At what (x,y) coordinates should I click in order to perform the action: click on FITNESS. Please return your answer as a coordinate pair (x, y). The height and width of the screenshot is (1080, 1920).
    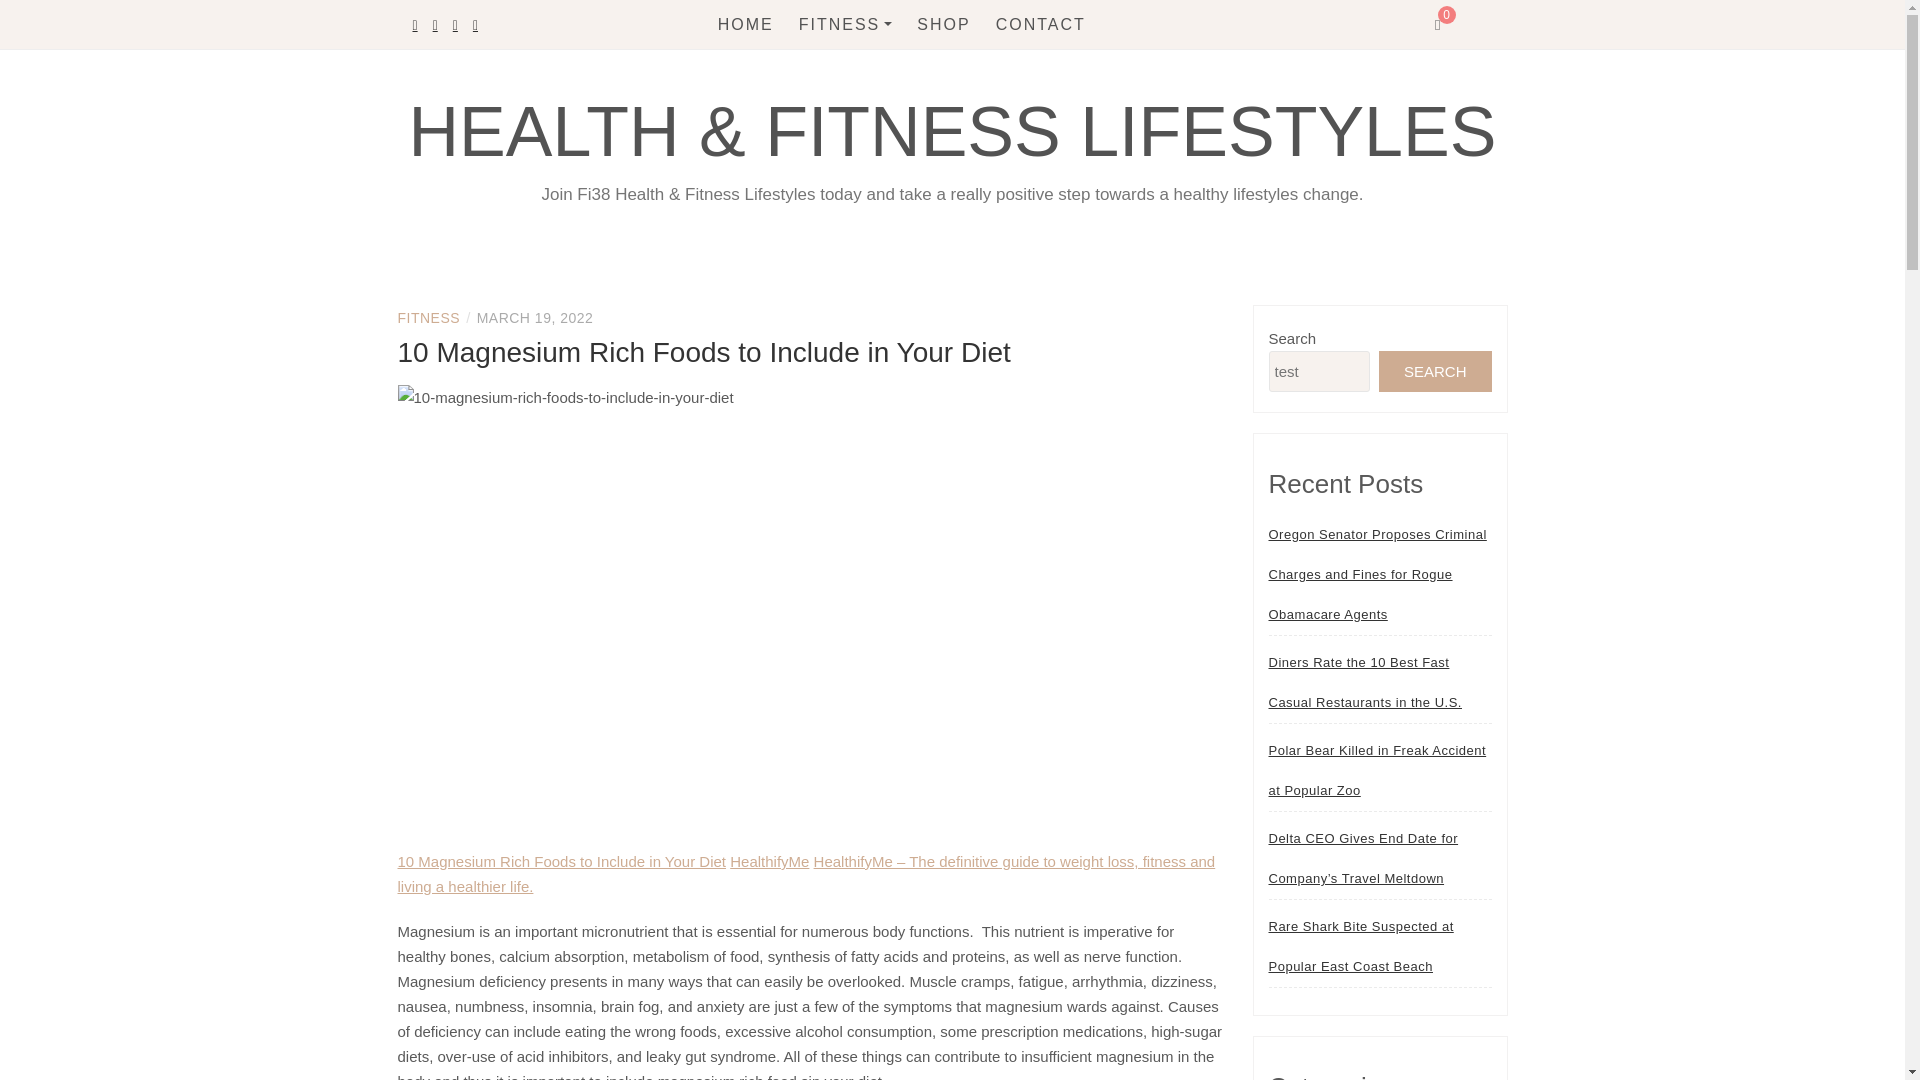
    Looking at the image, I should click on (845, 24).